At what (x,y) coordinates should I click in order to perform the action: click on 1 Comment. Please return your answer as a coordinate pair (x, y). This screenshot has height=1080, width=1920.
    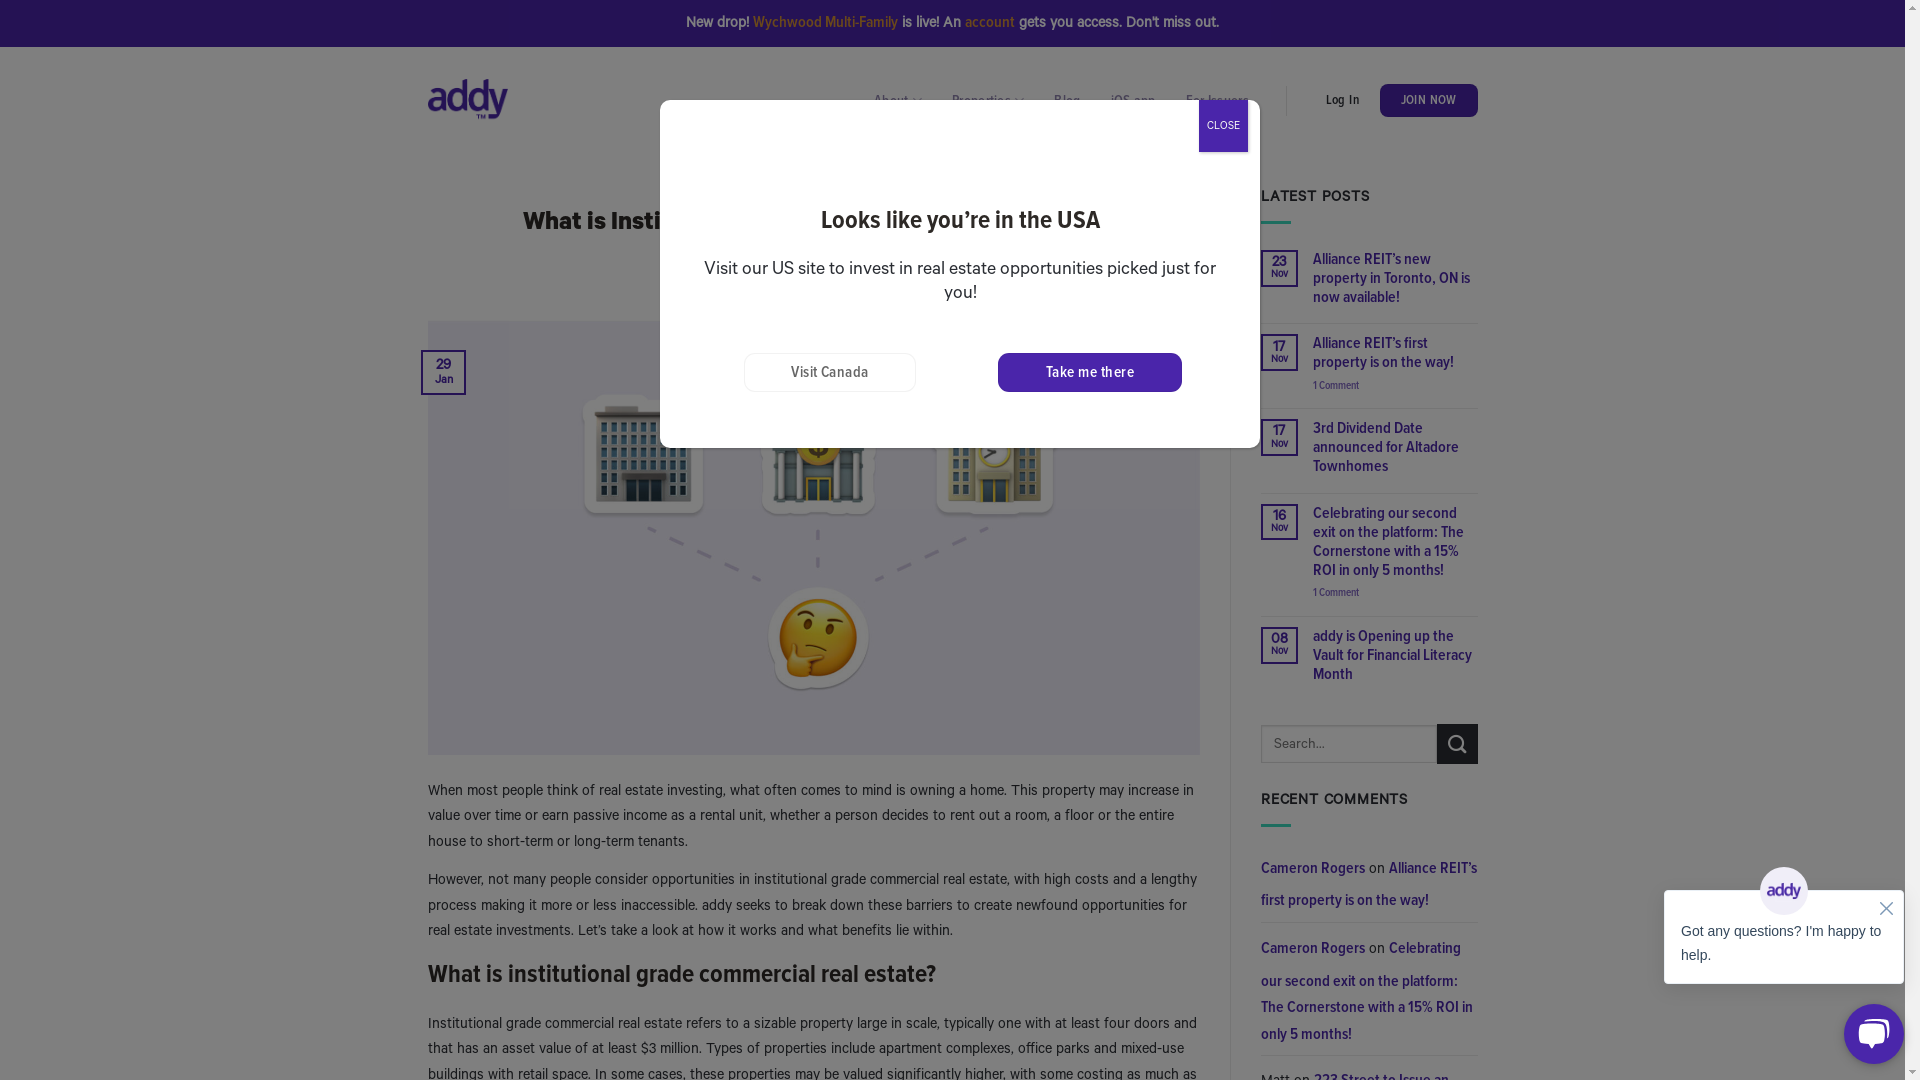
    Looking at the image, I should click on (1396, 592).